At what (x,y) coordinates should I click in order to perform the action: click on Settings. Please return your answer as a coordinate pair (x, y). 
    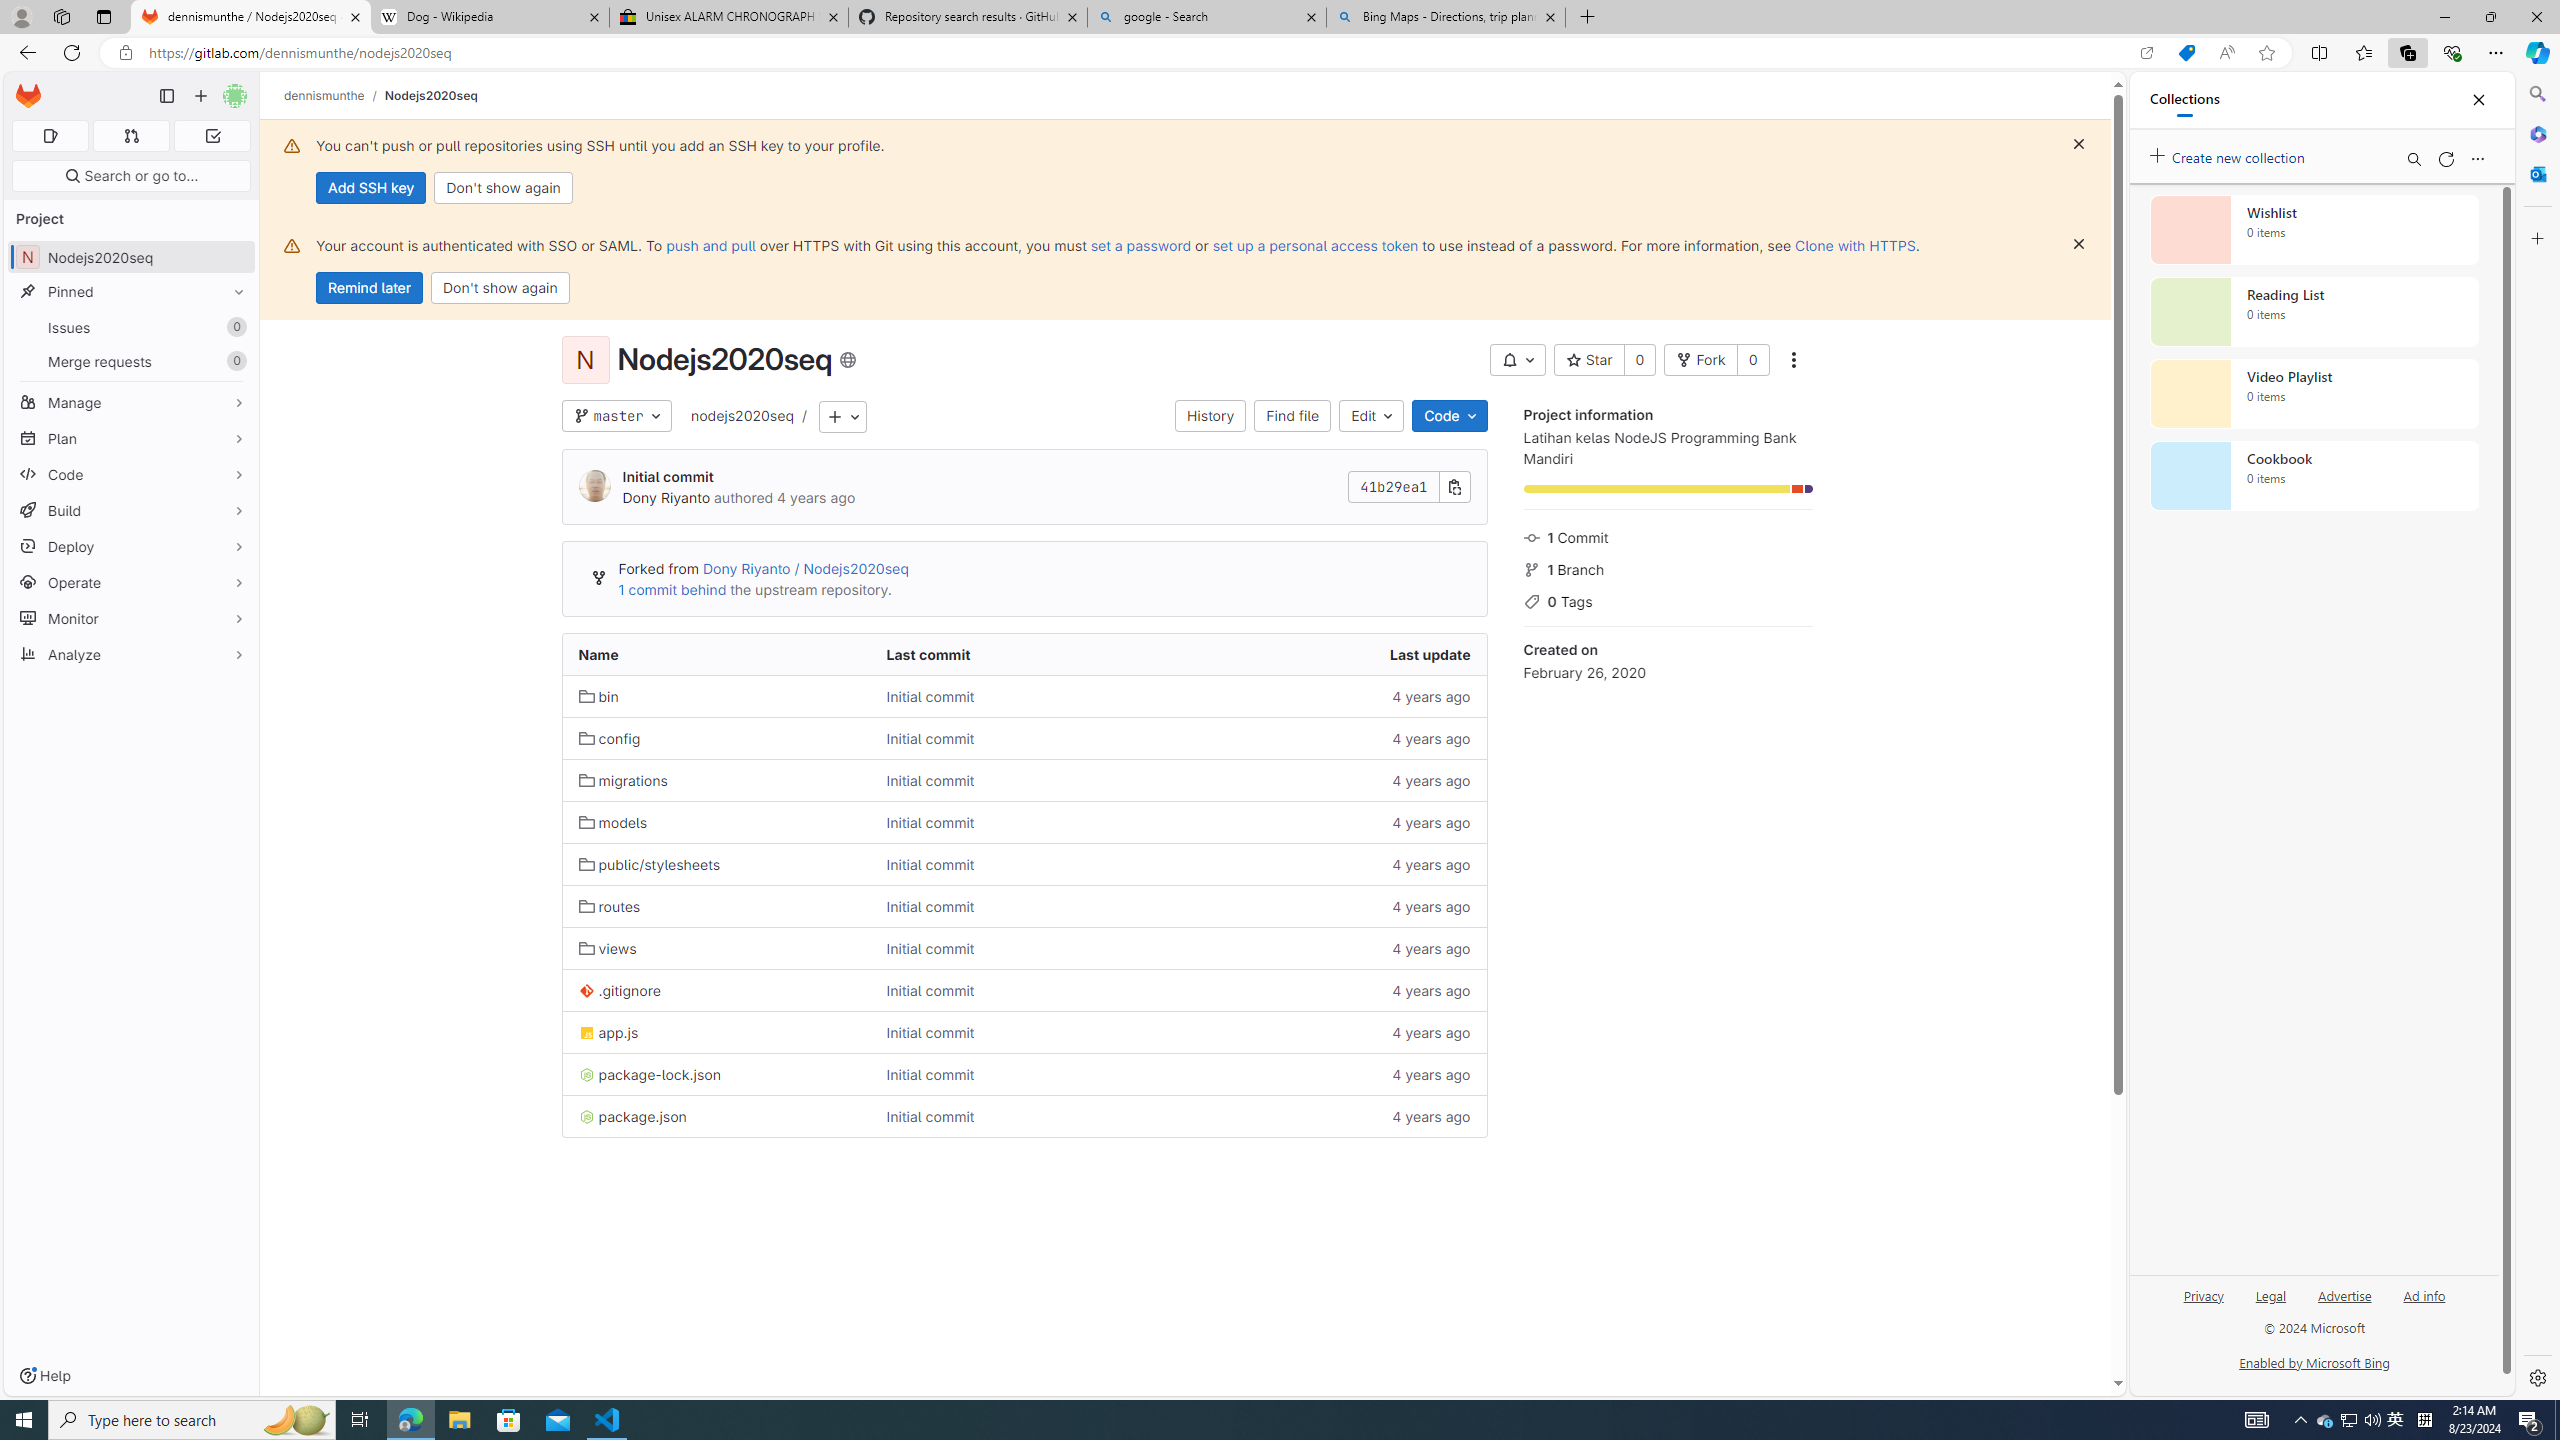
    Looking at the image, I should click on (2536, 1377).